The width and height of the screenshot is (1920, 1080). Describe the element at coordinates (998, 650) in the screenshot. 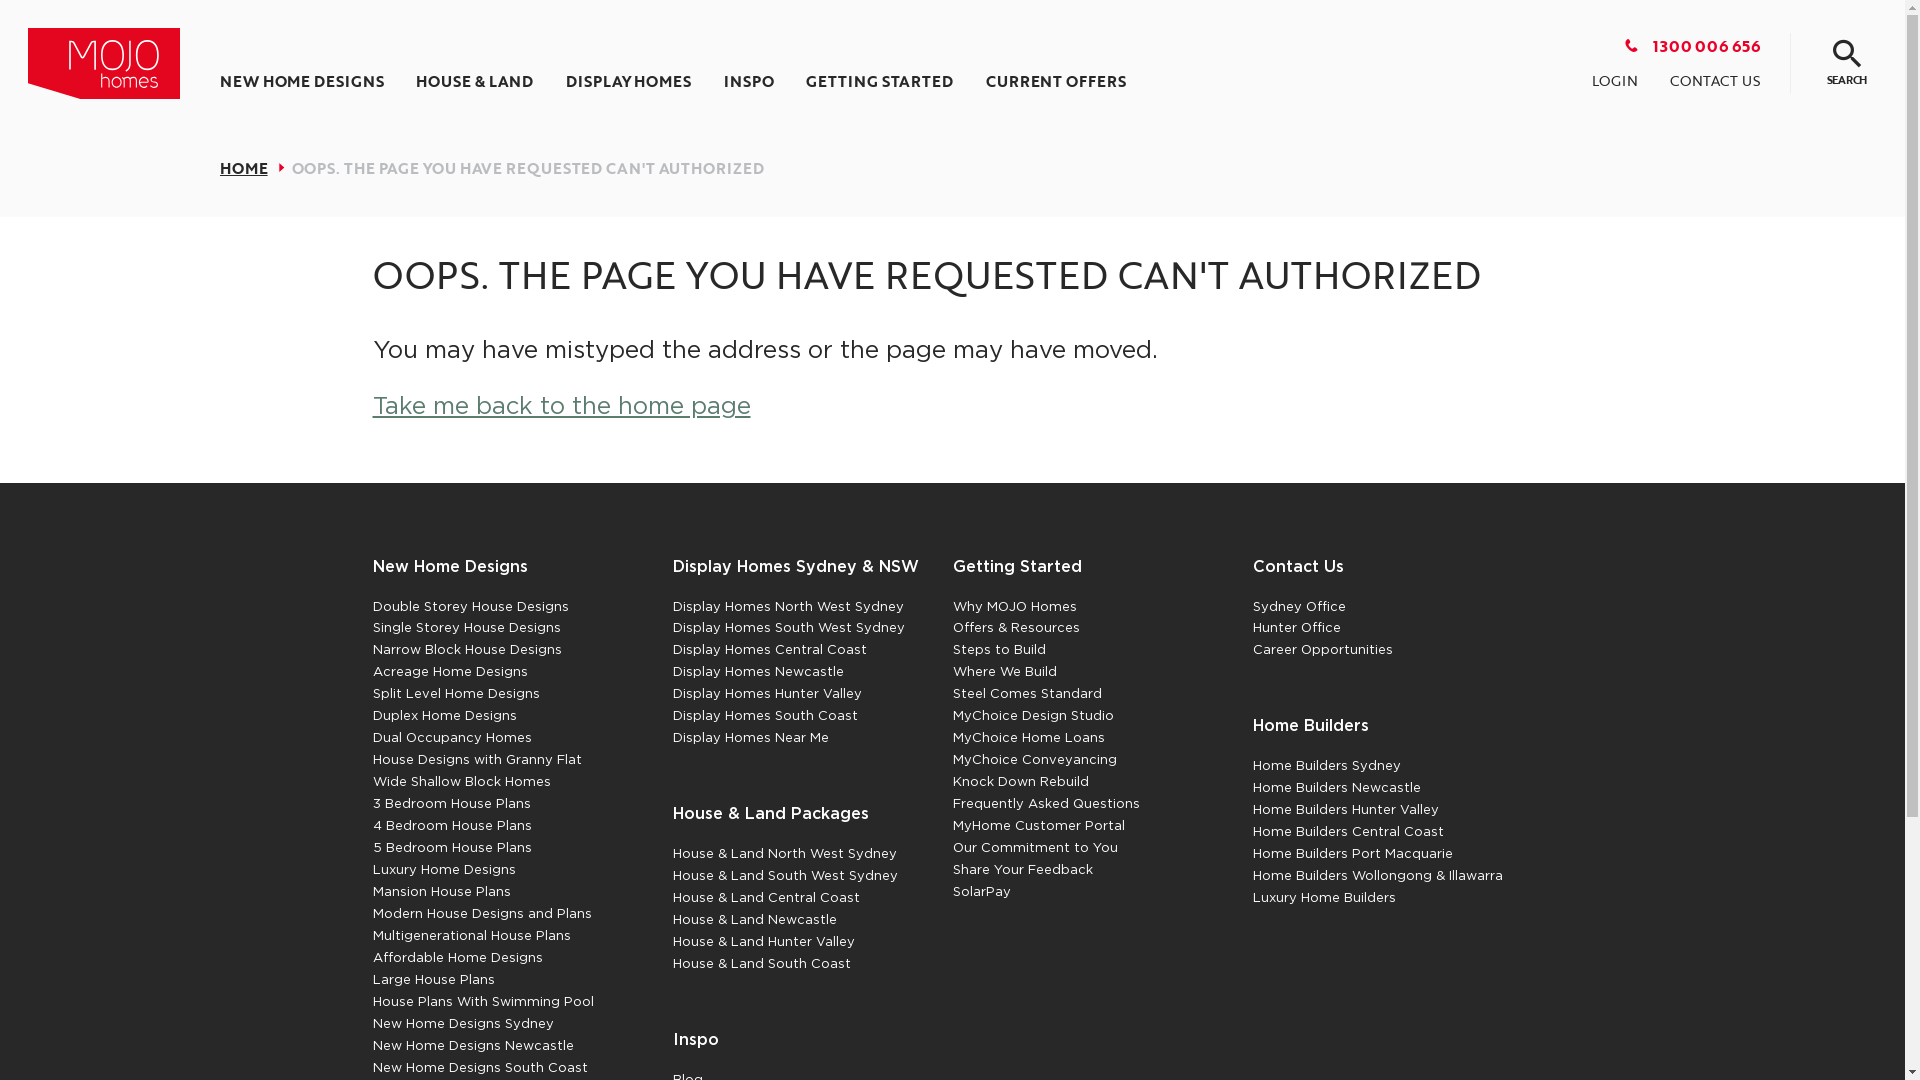

I see `Steps to Build` at that location.